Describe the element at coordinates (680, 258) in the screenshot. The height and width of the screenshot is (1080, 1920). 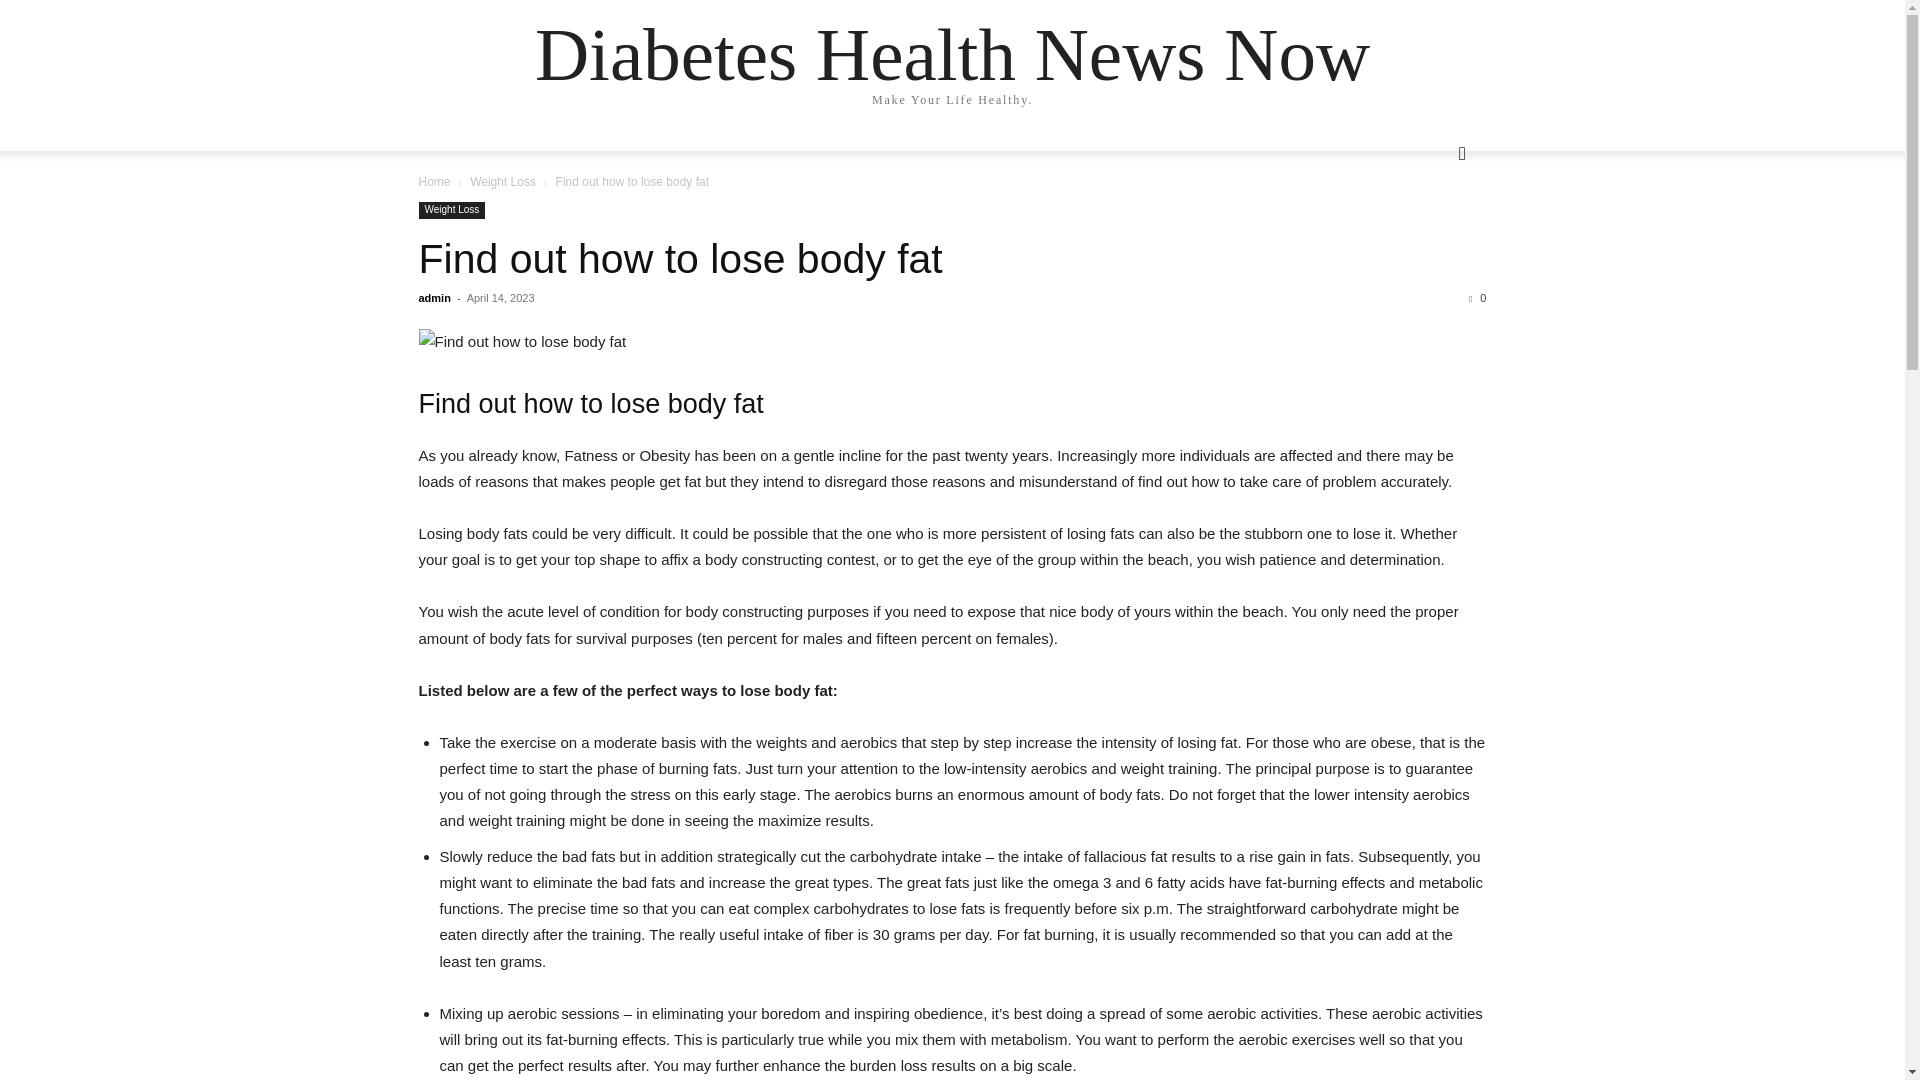
I see `Find out how to lose body fat` at that location.